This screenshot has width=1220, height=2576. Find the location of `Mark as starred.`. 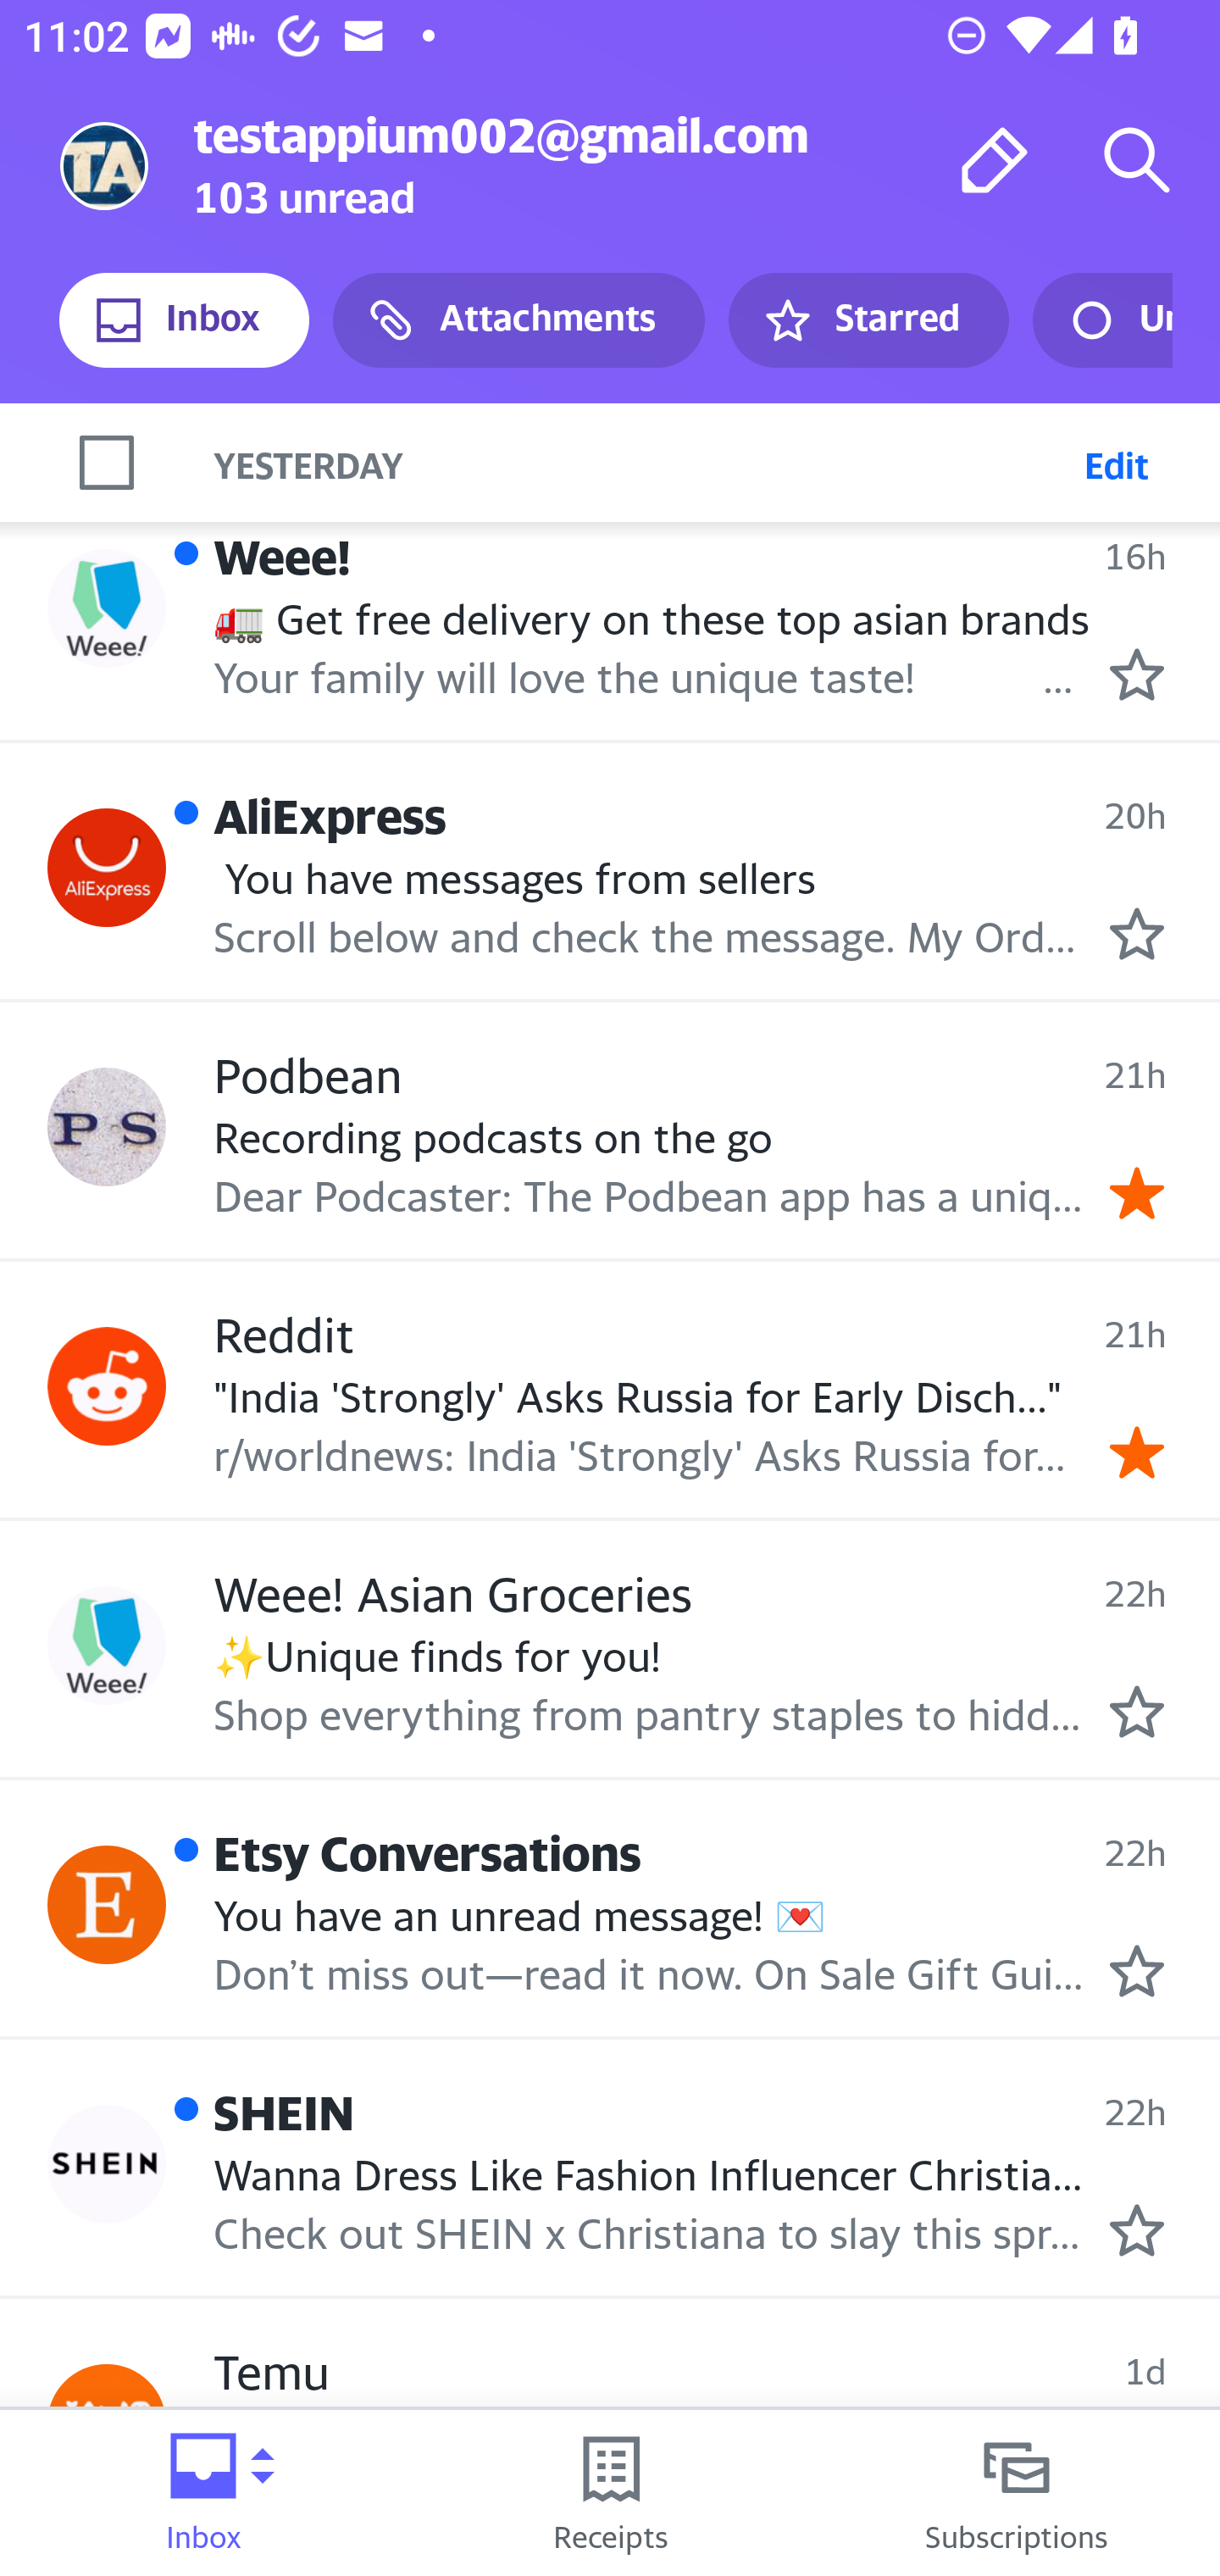

Mark as starred. is located at coordinates (1137, 2229).